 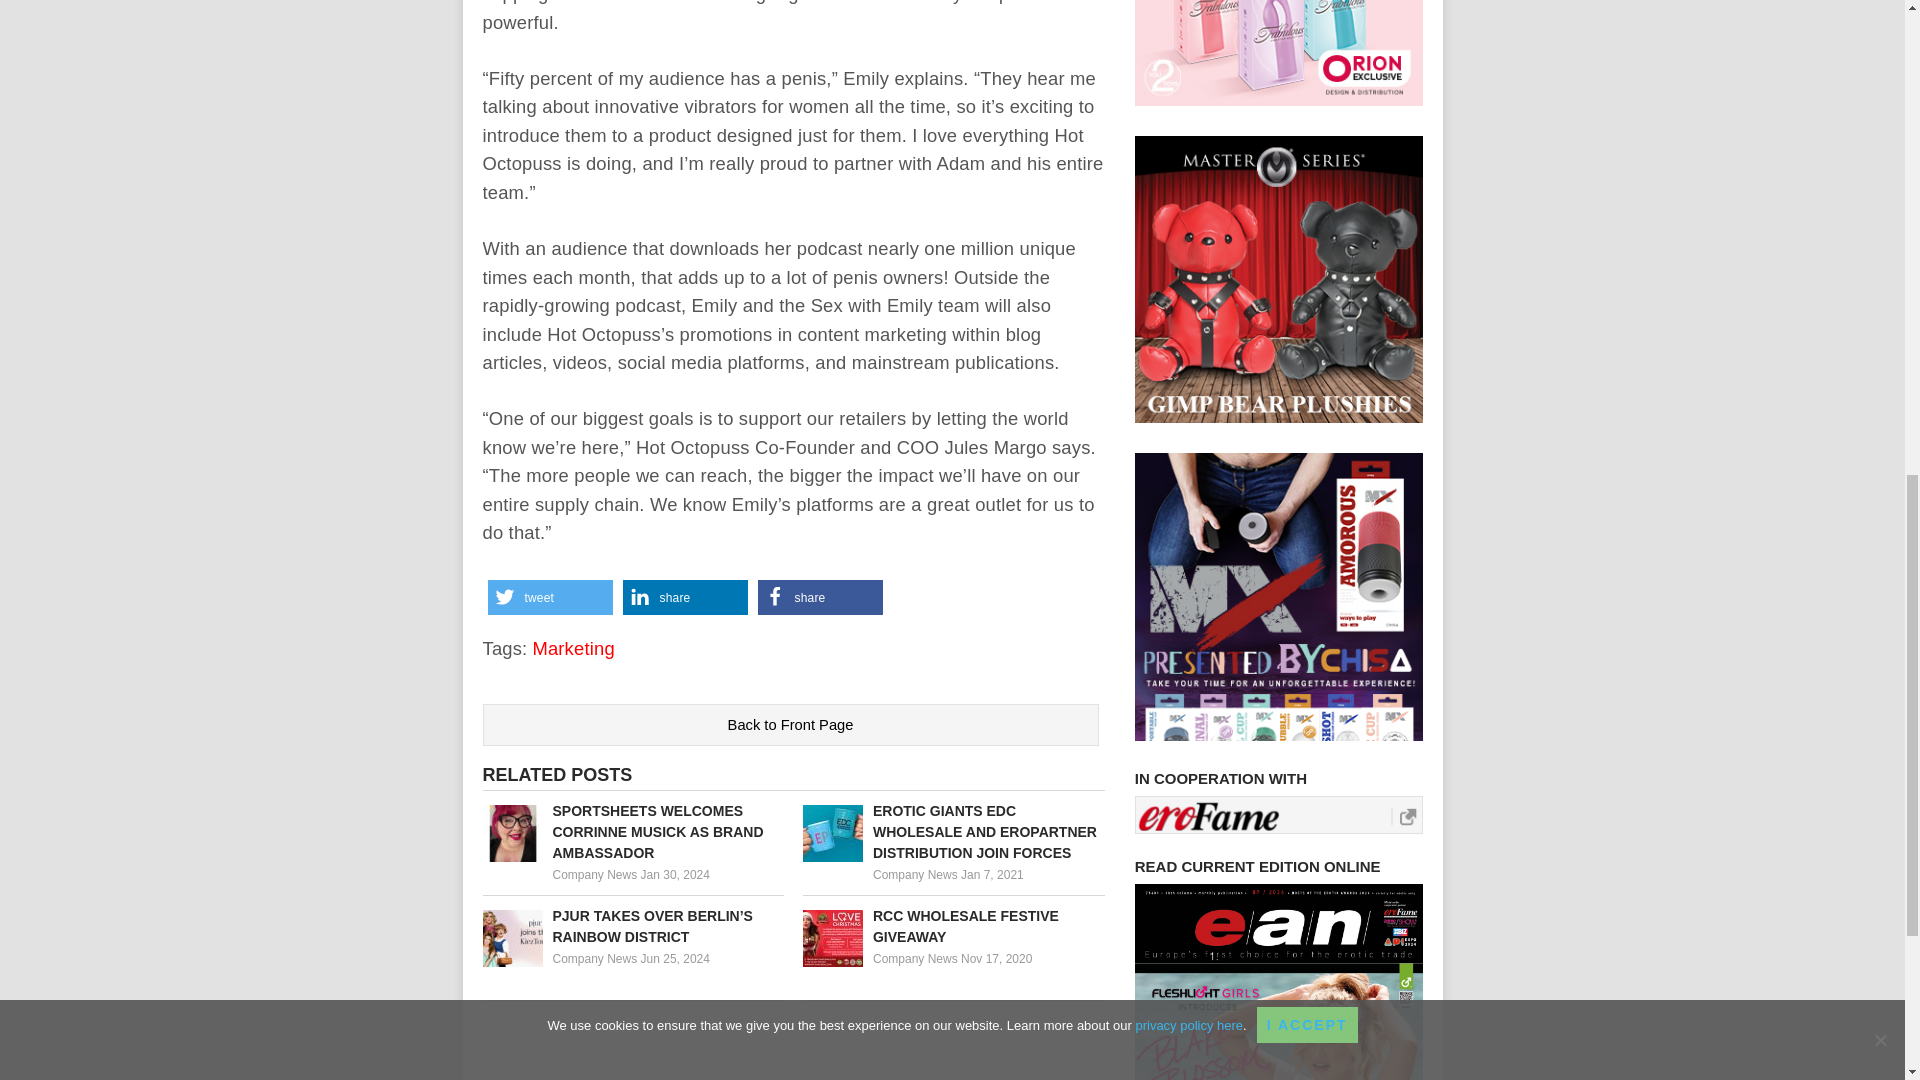 I want to click on tweet , so click(x=550, y=596).